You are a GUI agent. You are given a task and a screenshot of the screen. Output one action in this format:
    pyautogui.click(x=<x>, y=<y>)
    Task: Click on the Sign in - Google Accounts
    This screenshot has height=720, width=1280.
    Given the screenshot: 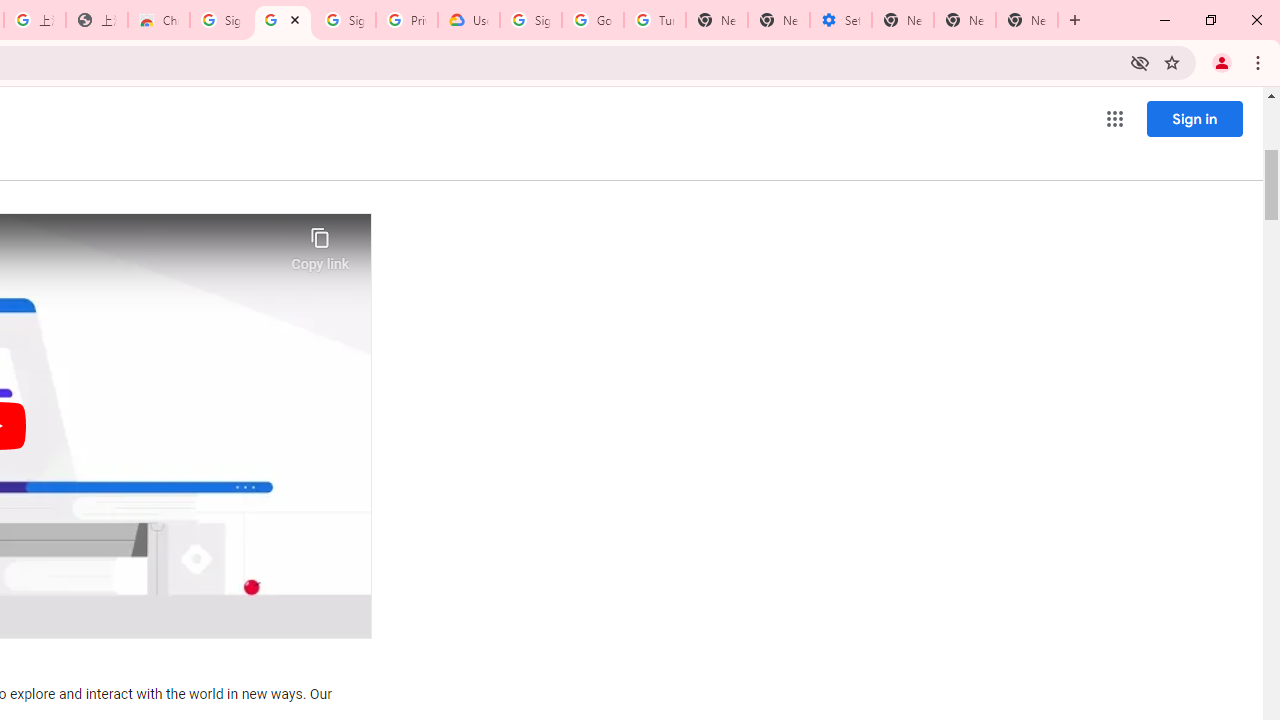 What is the action you would take?
    pyautogui.click(x=220, y=20)
    